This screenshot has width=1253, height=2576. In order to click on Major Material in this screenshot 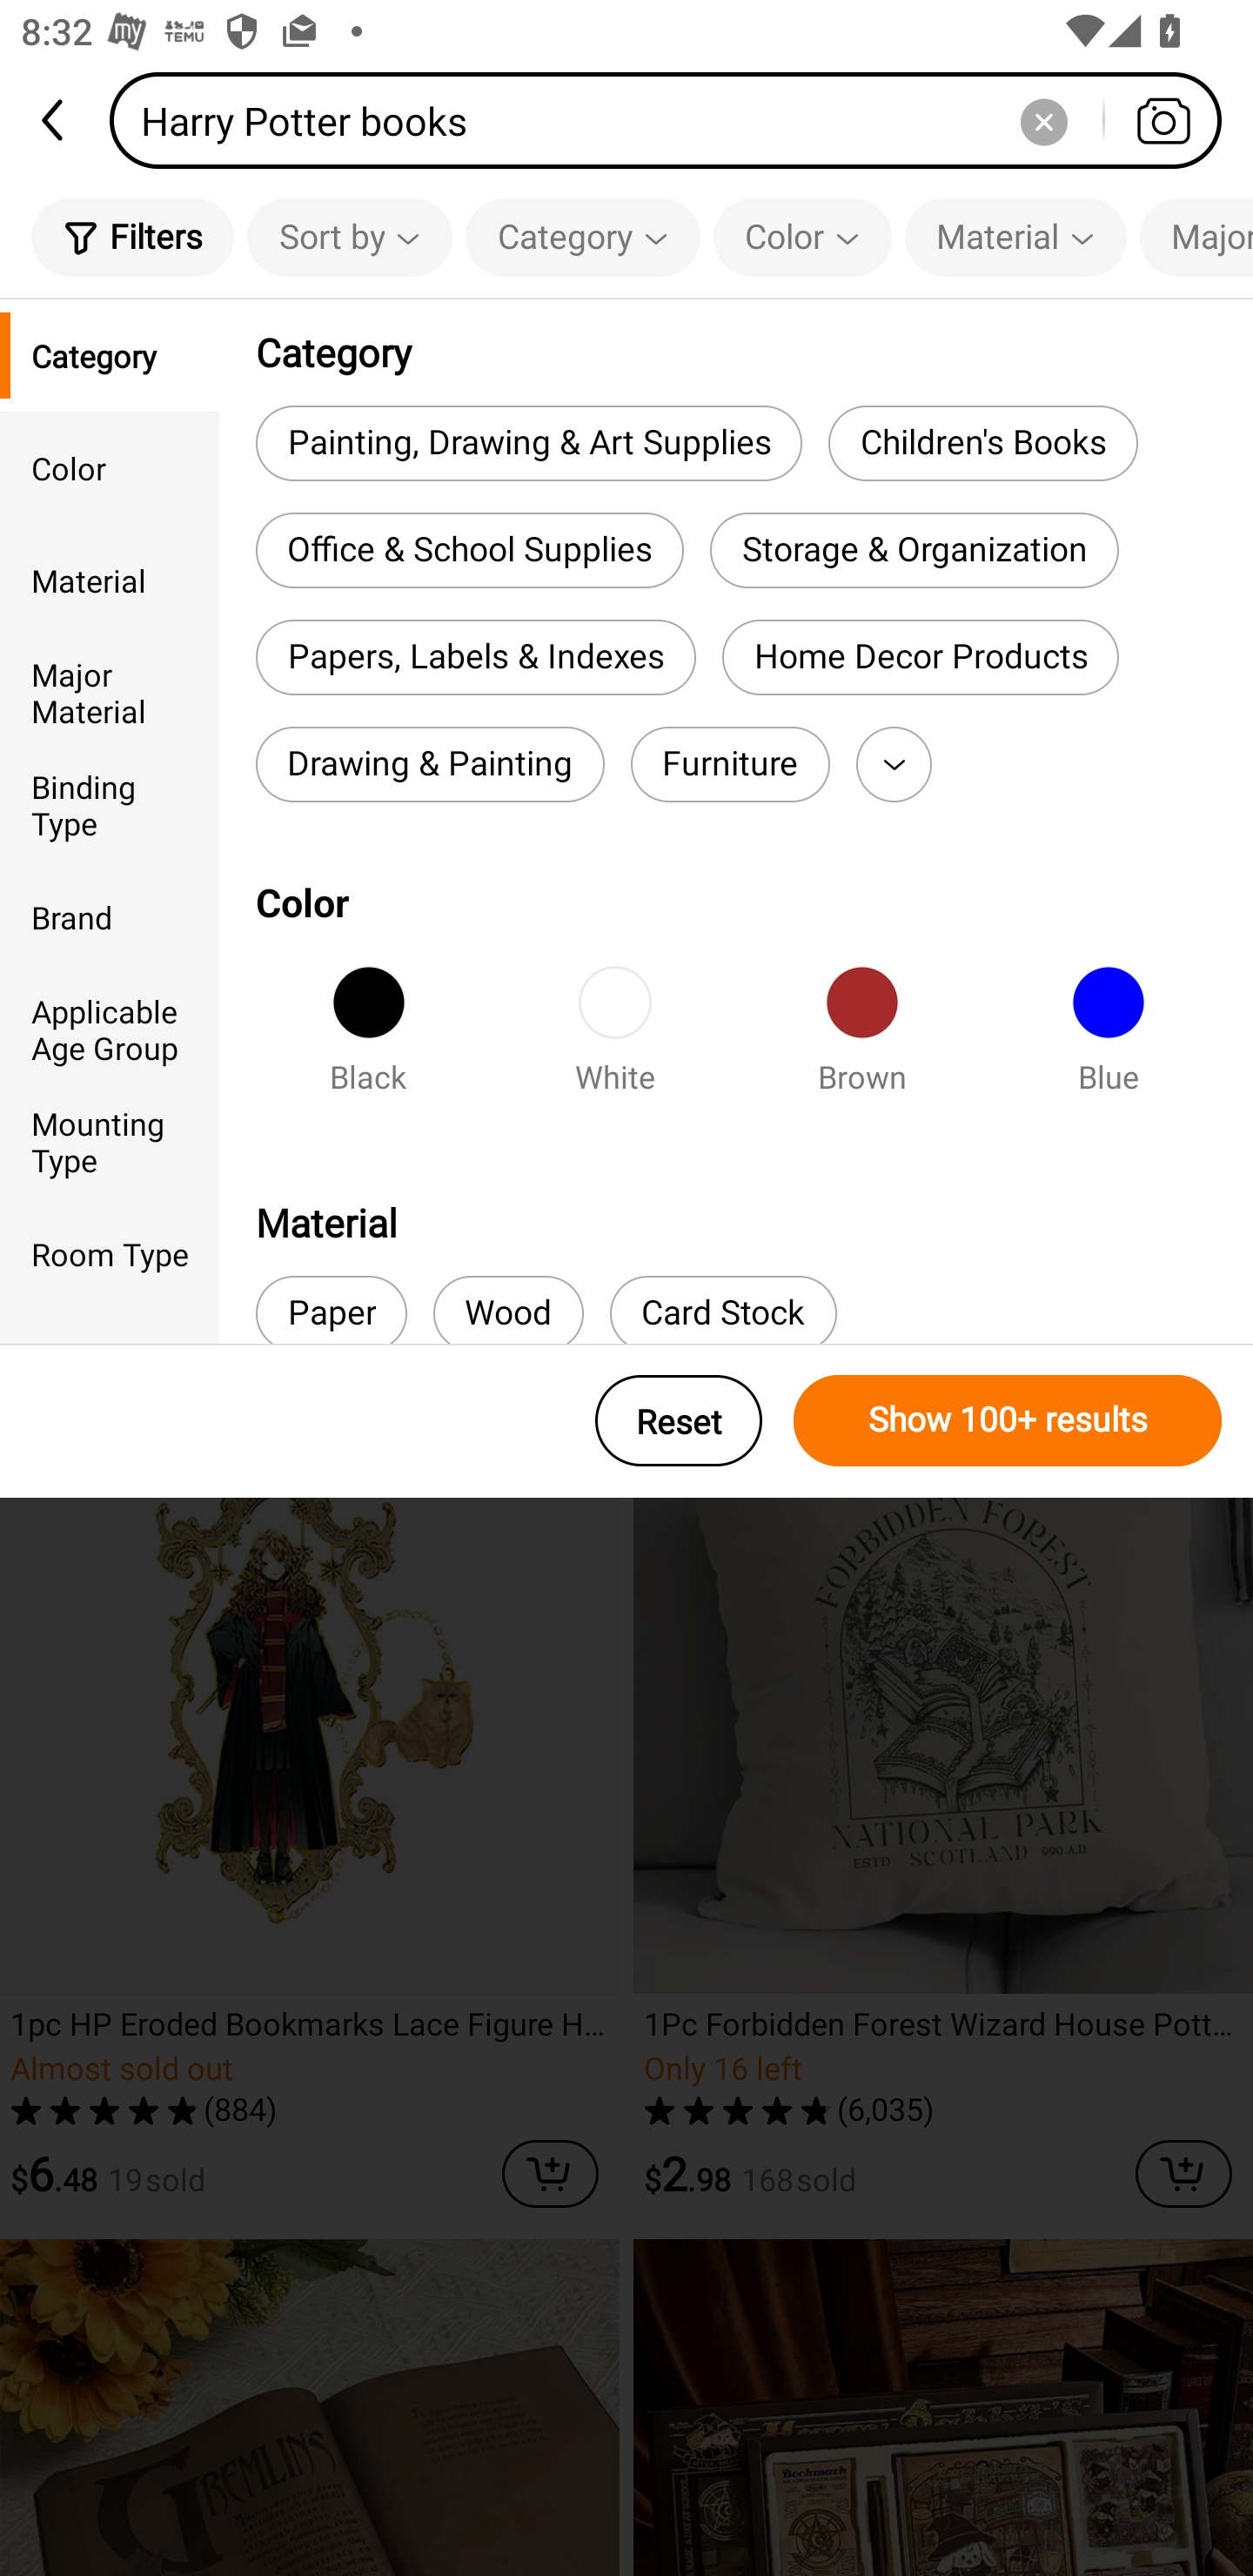, I will do `click(110, 693)`.